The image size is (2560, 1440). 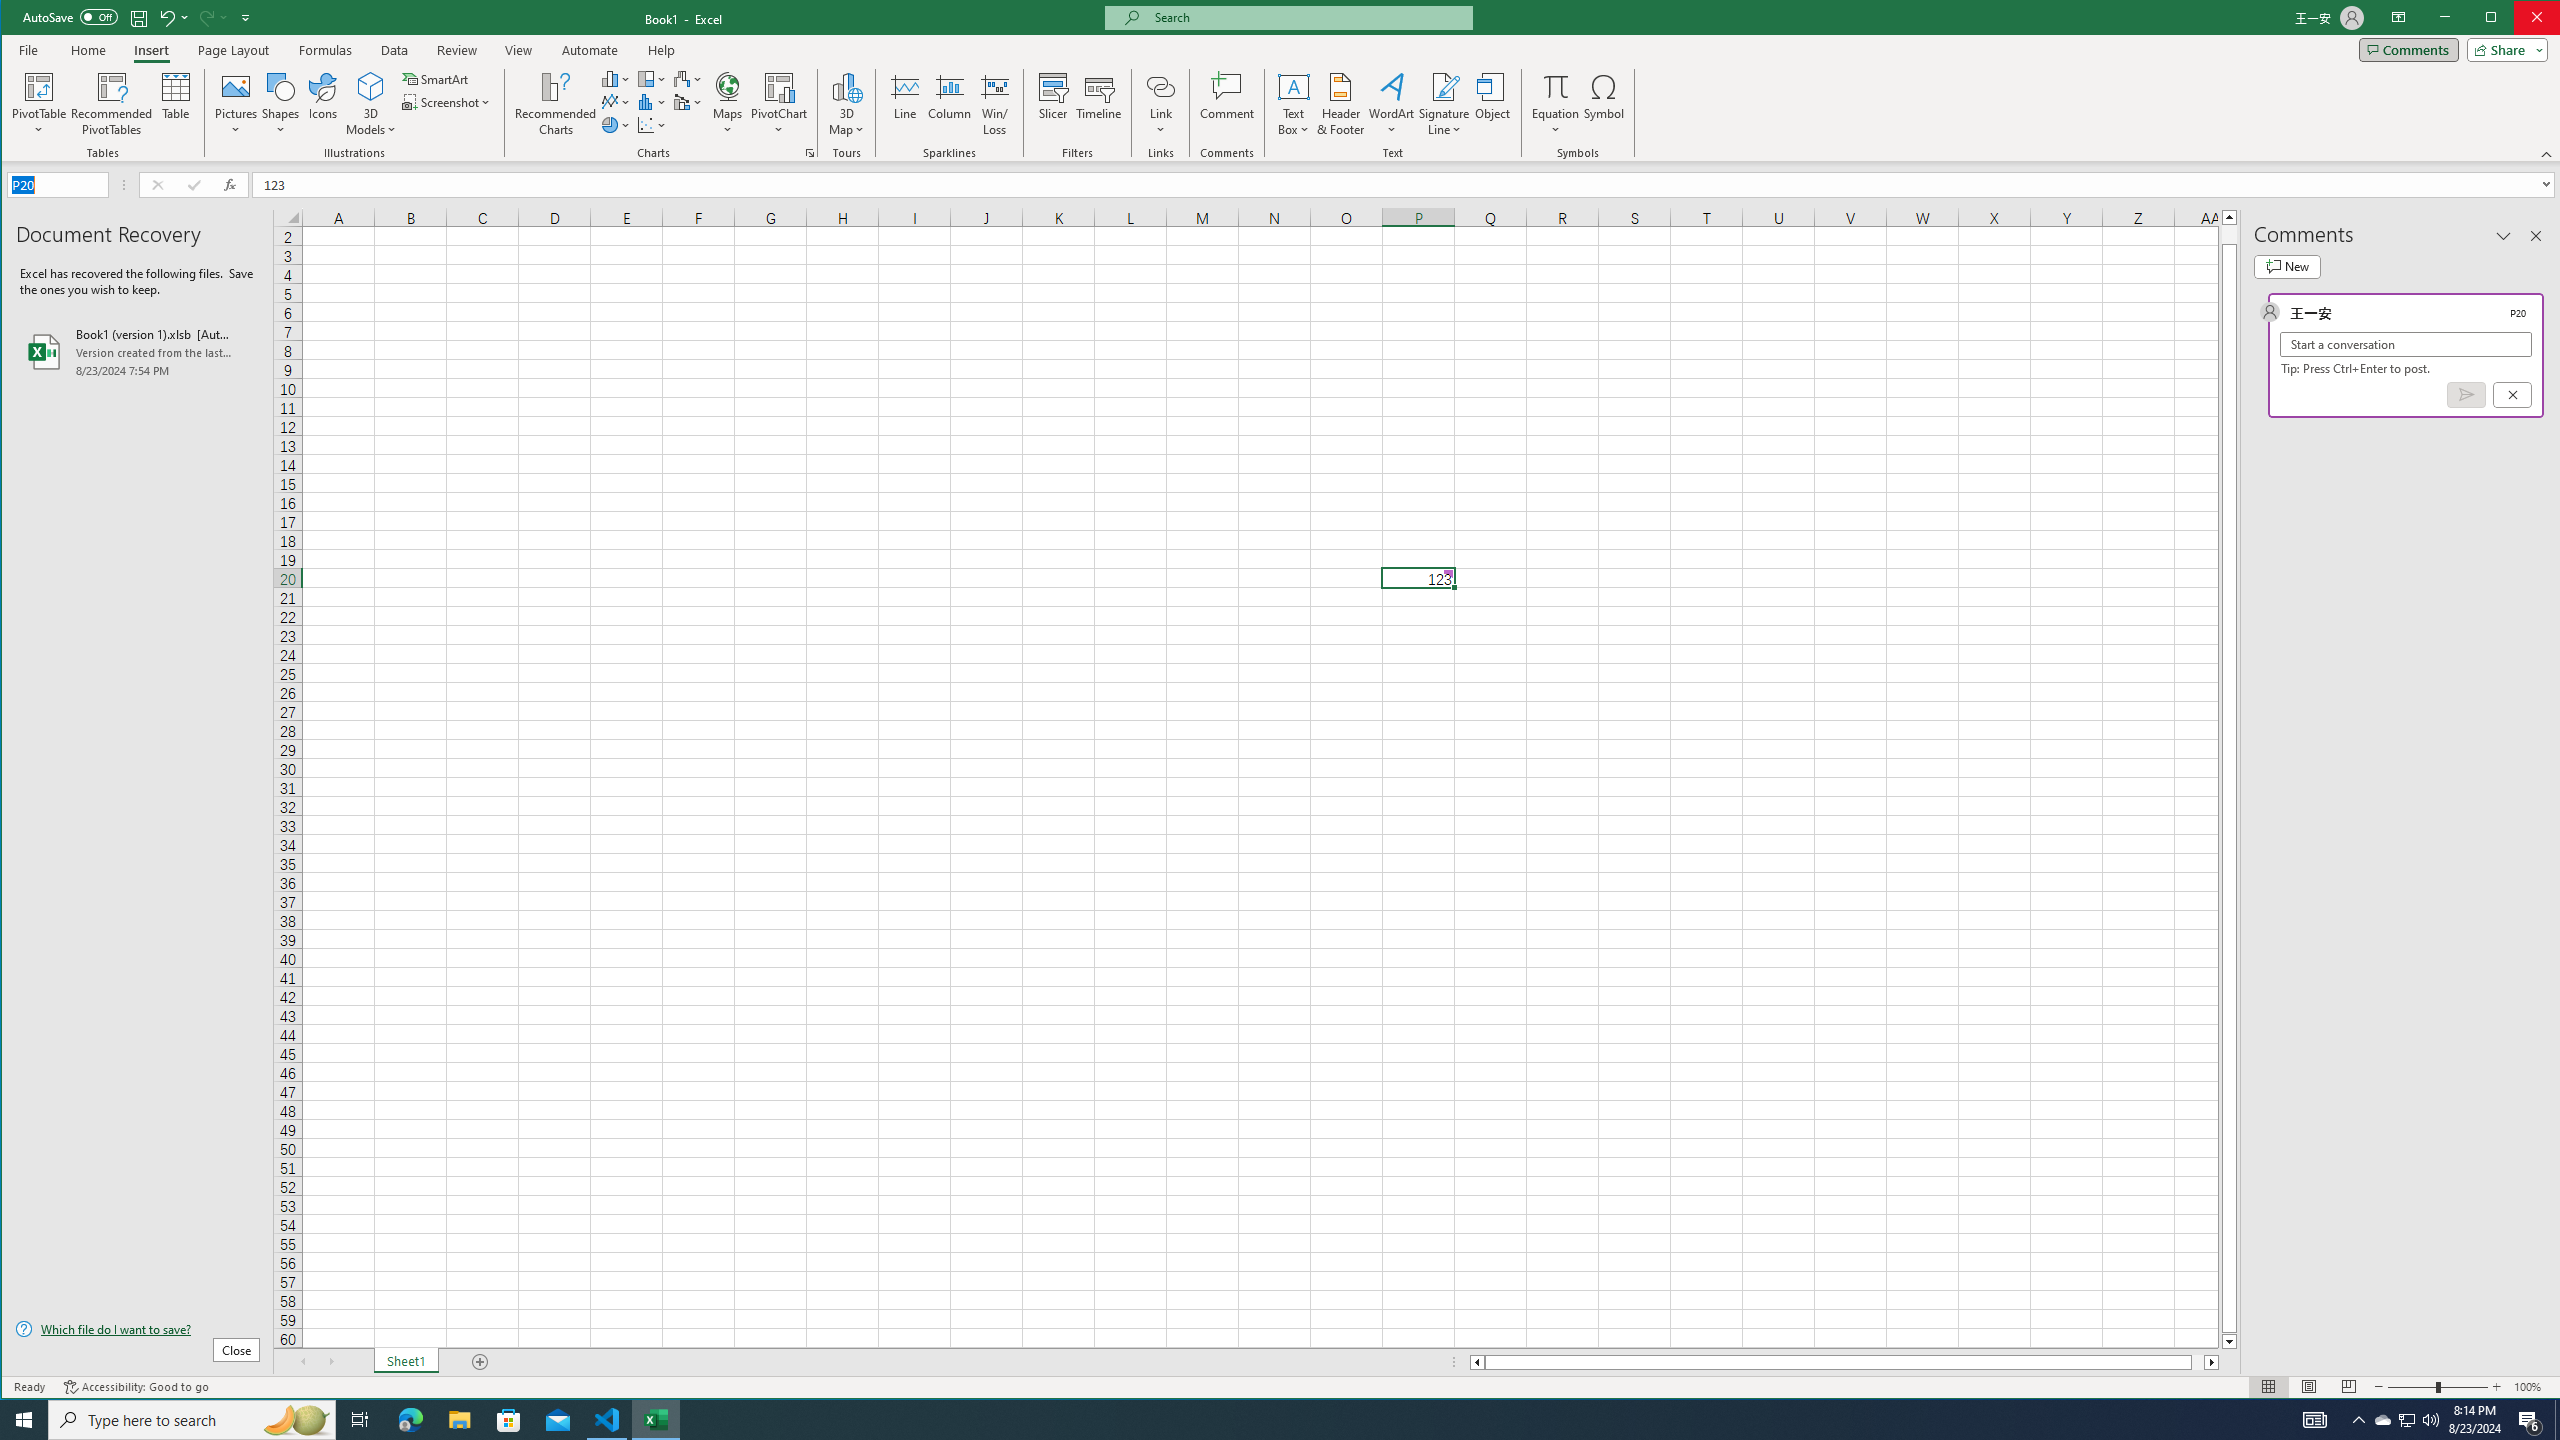 What do you see at coordinates (371, 104) in the screenshot?
I see `3D Models` at bounding box center [371, 104].